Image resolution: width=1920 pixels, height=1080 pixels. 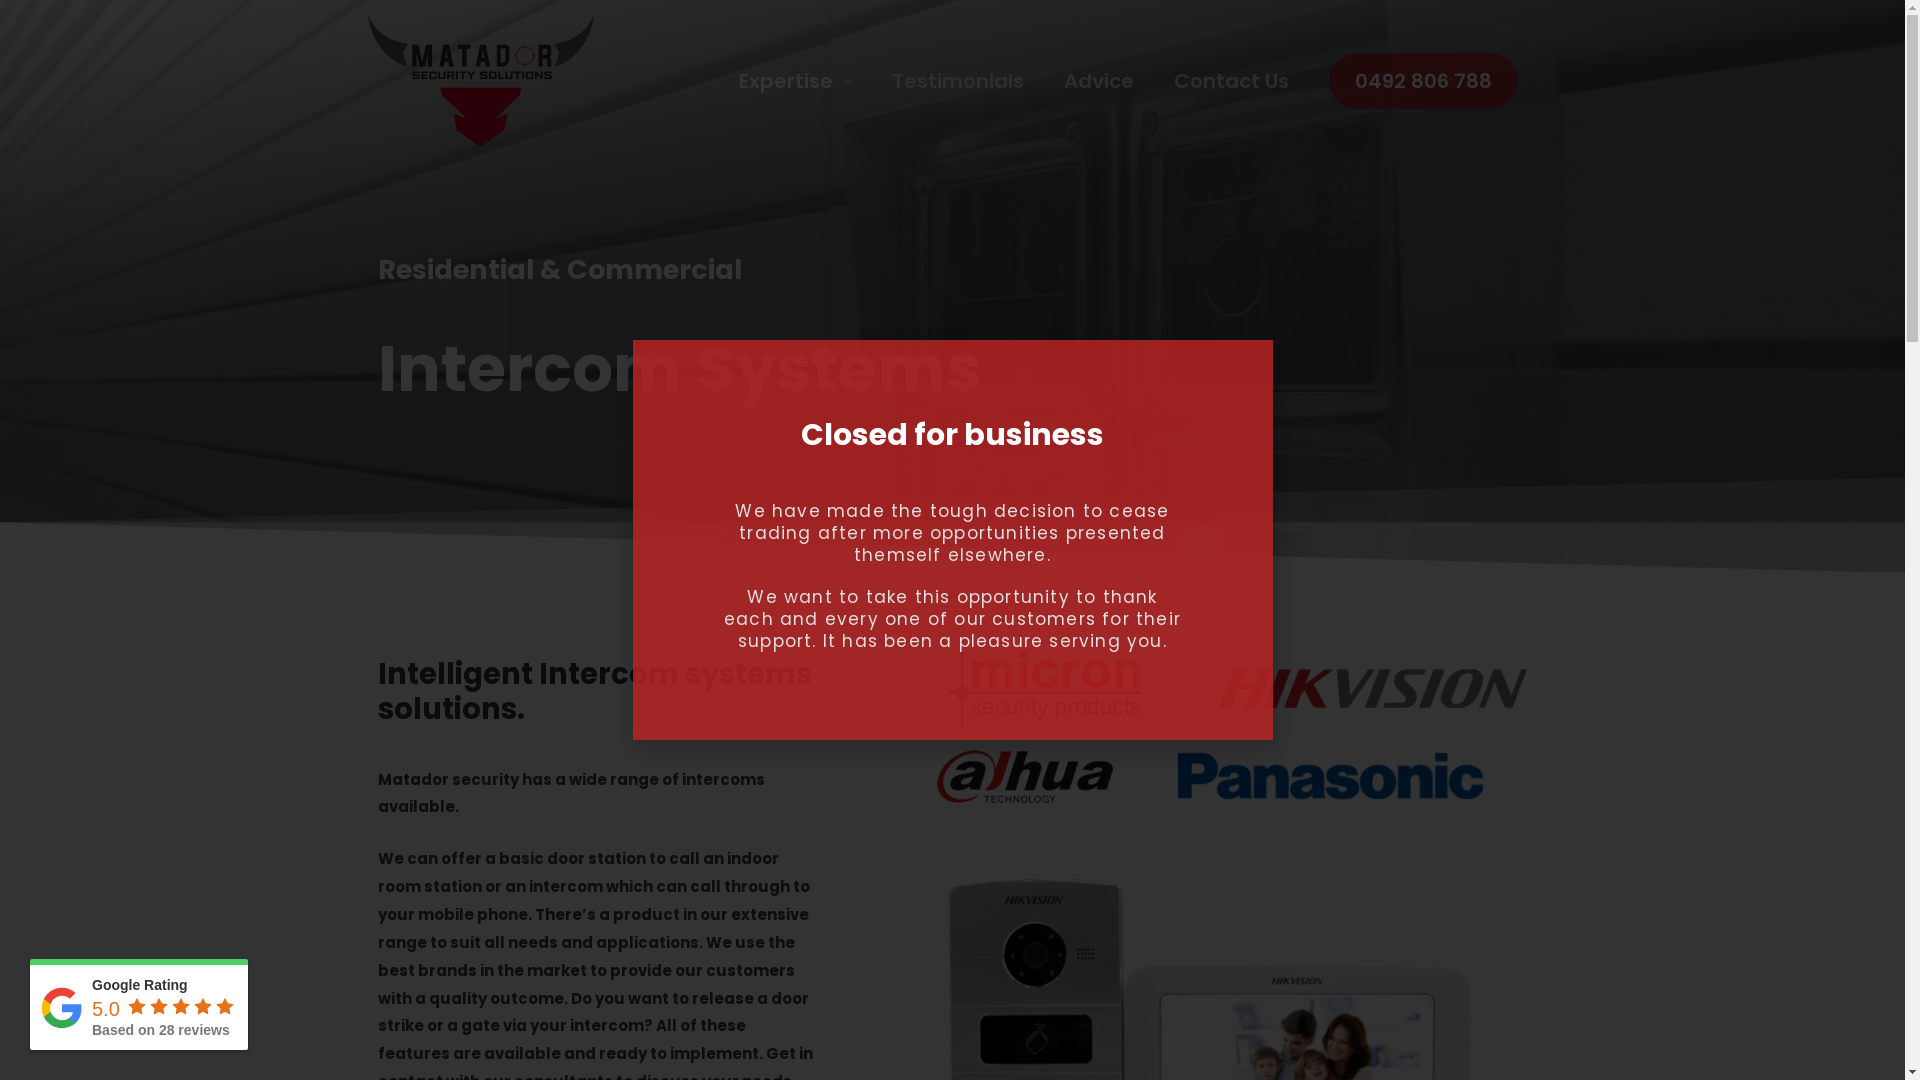 What do you see at coordinates (1232, 82) in the screenshot?
I see `Contact Us` at bounding box center [1232, 82].